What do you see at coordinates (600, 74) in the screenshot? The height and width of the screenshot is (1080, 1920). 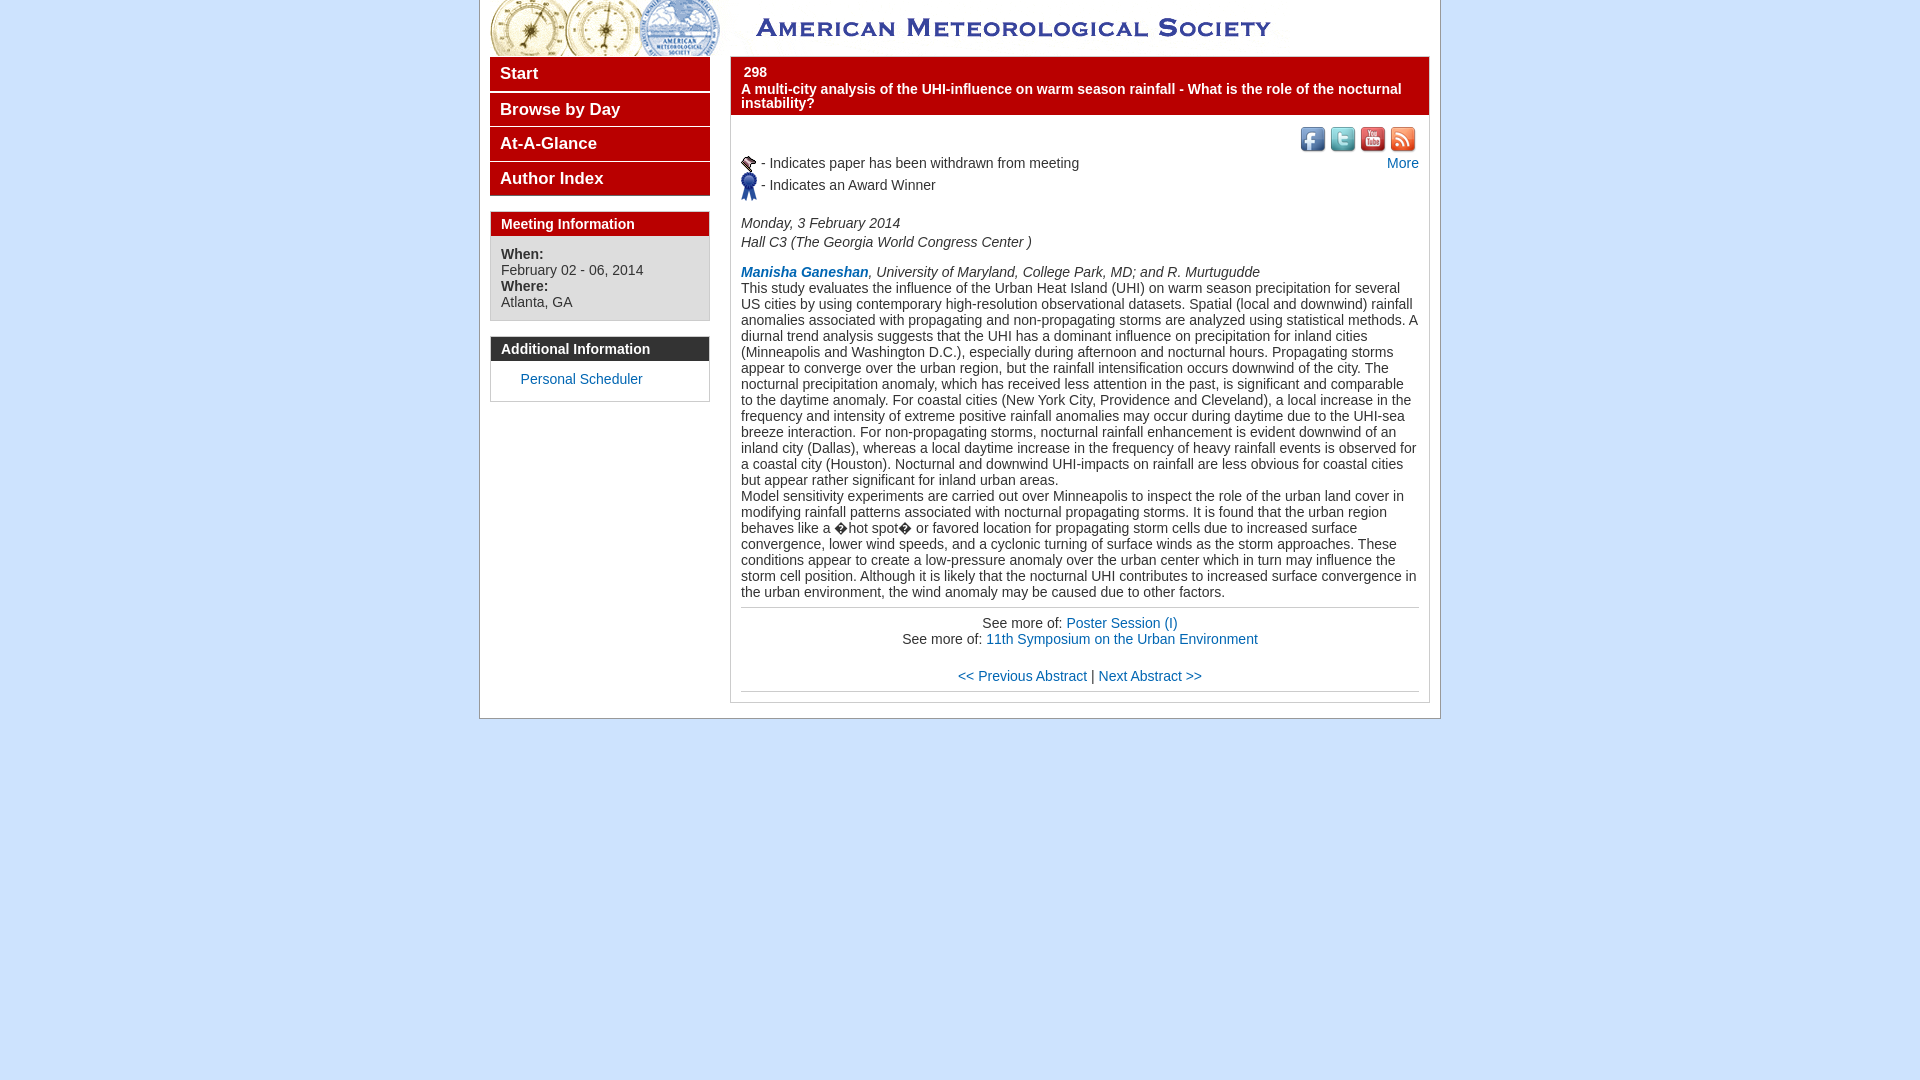 I see `Start` at bounding box center [600, 74].